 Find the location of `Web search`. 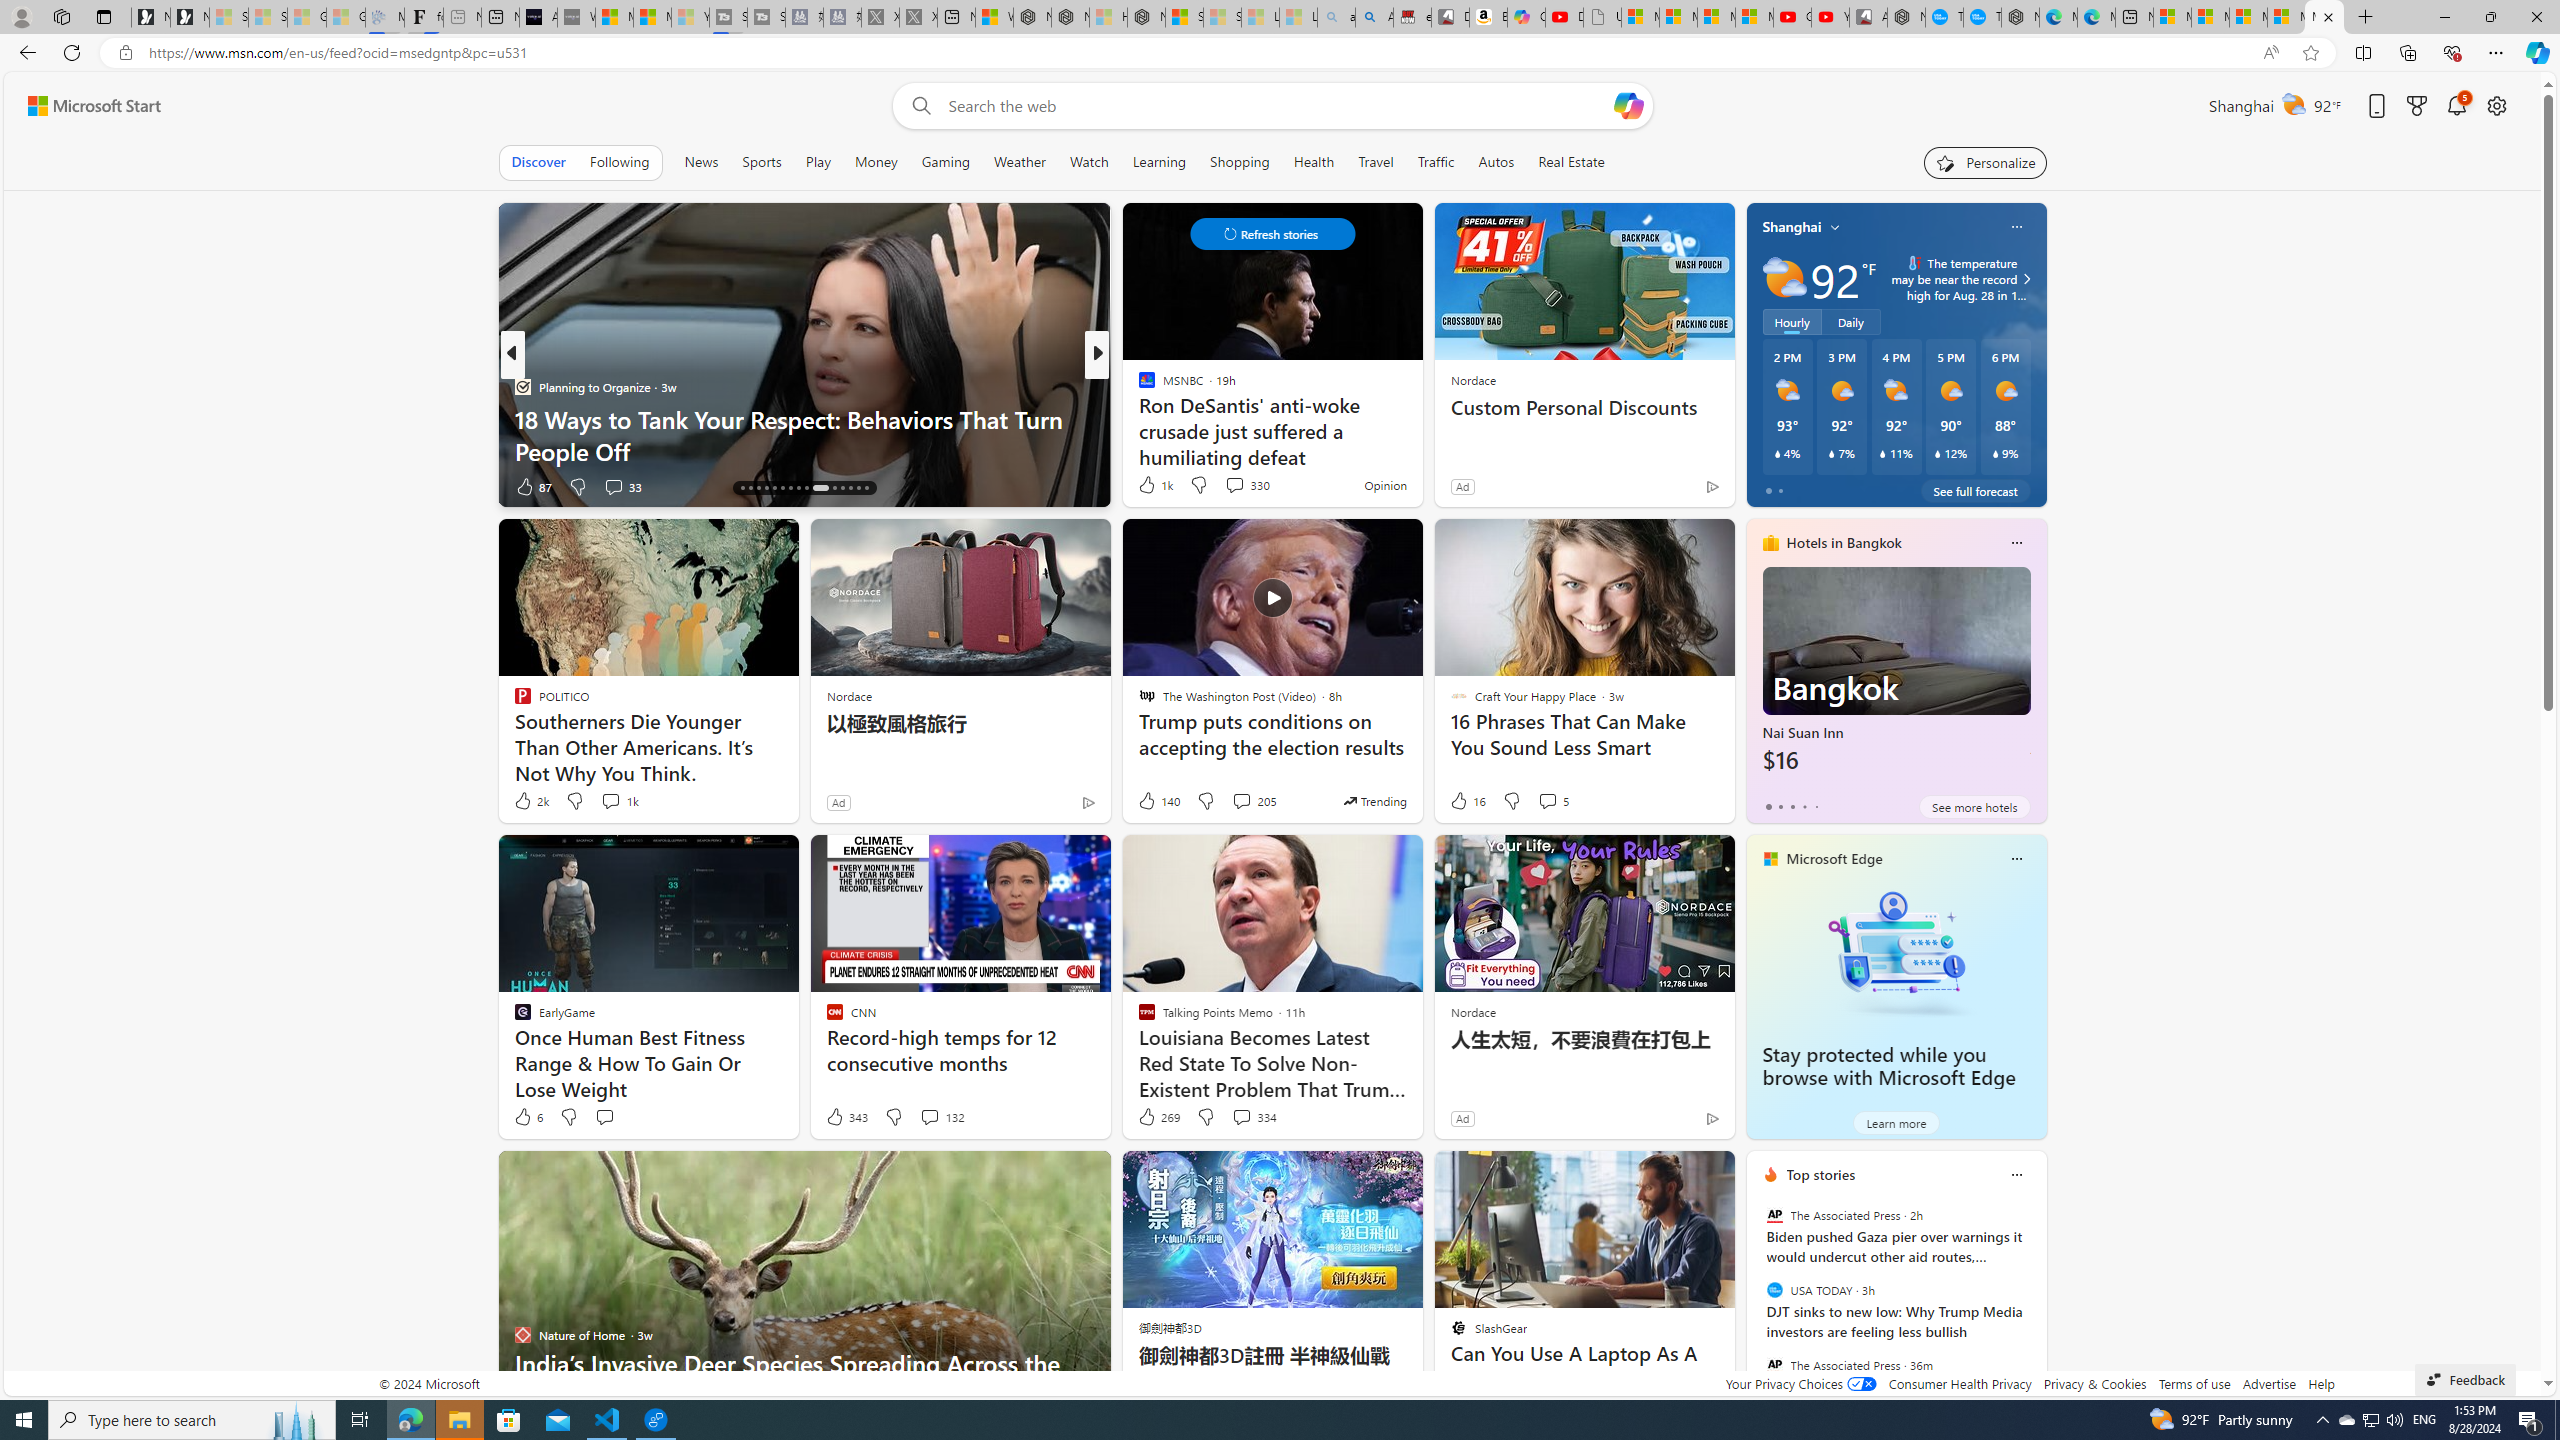

Web search is located at coordinates (916, 106).